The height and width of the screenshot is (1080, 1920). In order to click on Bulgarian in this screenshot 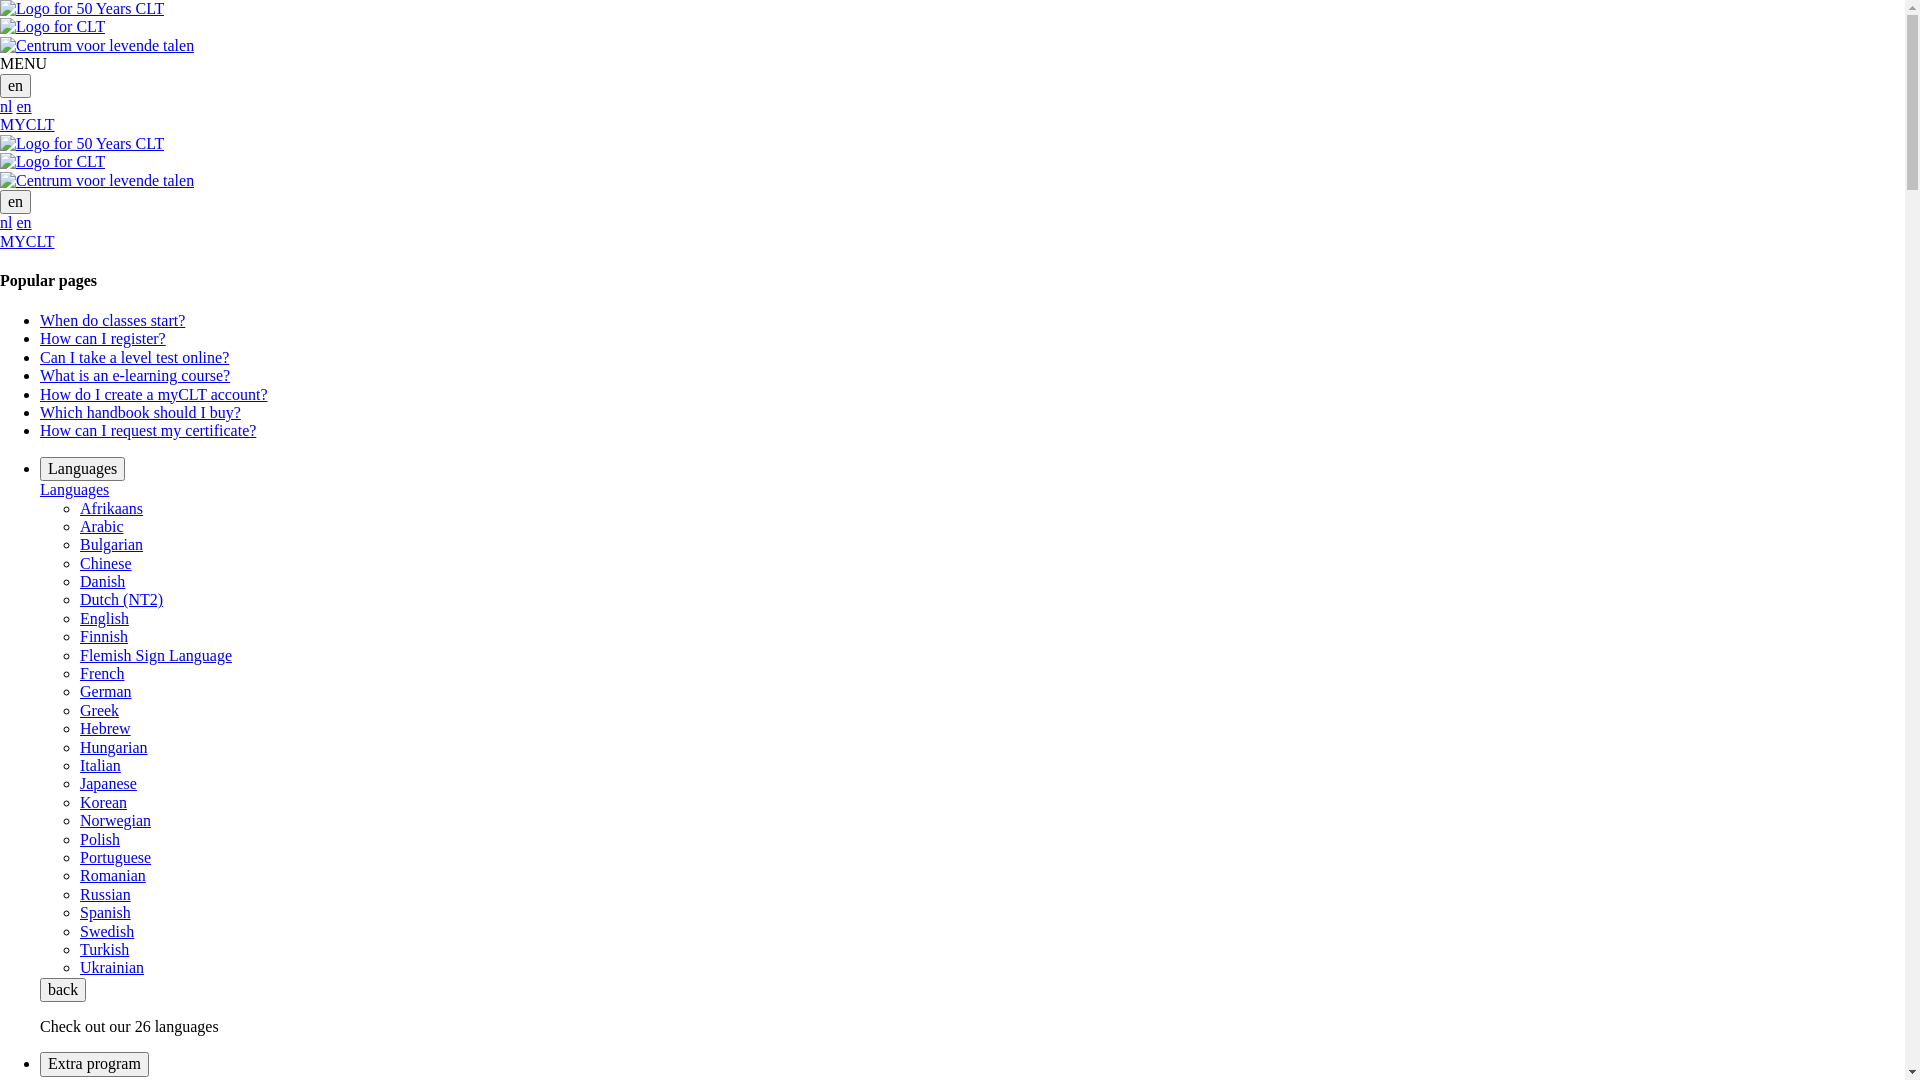, I will do `click(112, 544)`.